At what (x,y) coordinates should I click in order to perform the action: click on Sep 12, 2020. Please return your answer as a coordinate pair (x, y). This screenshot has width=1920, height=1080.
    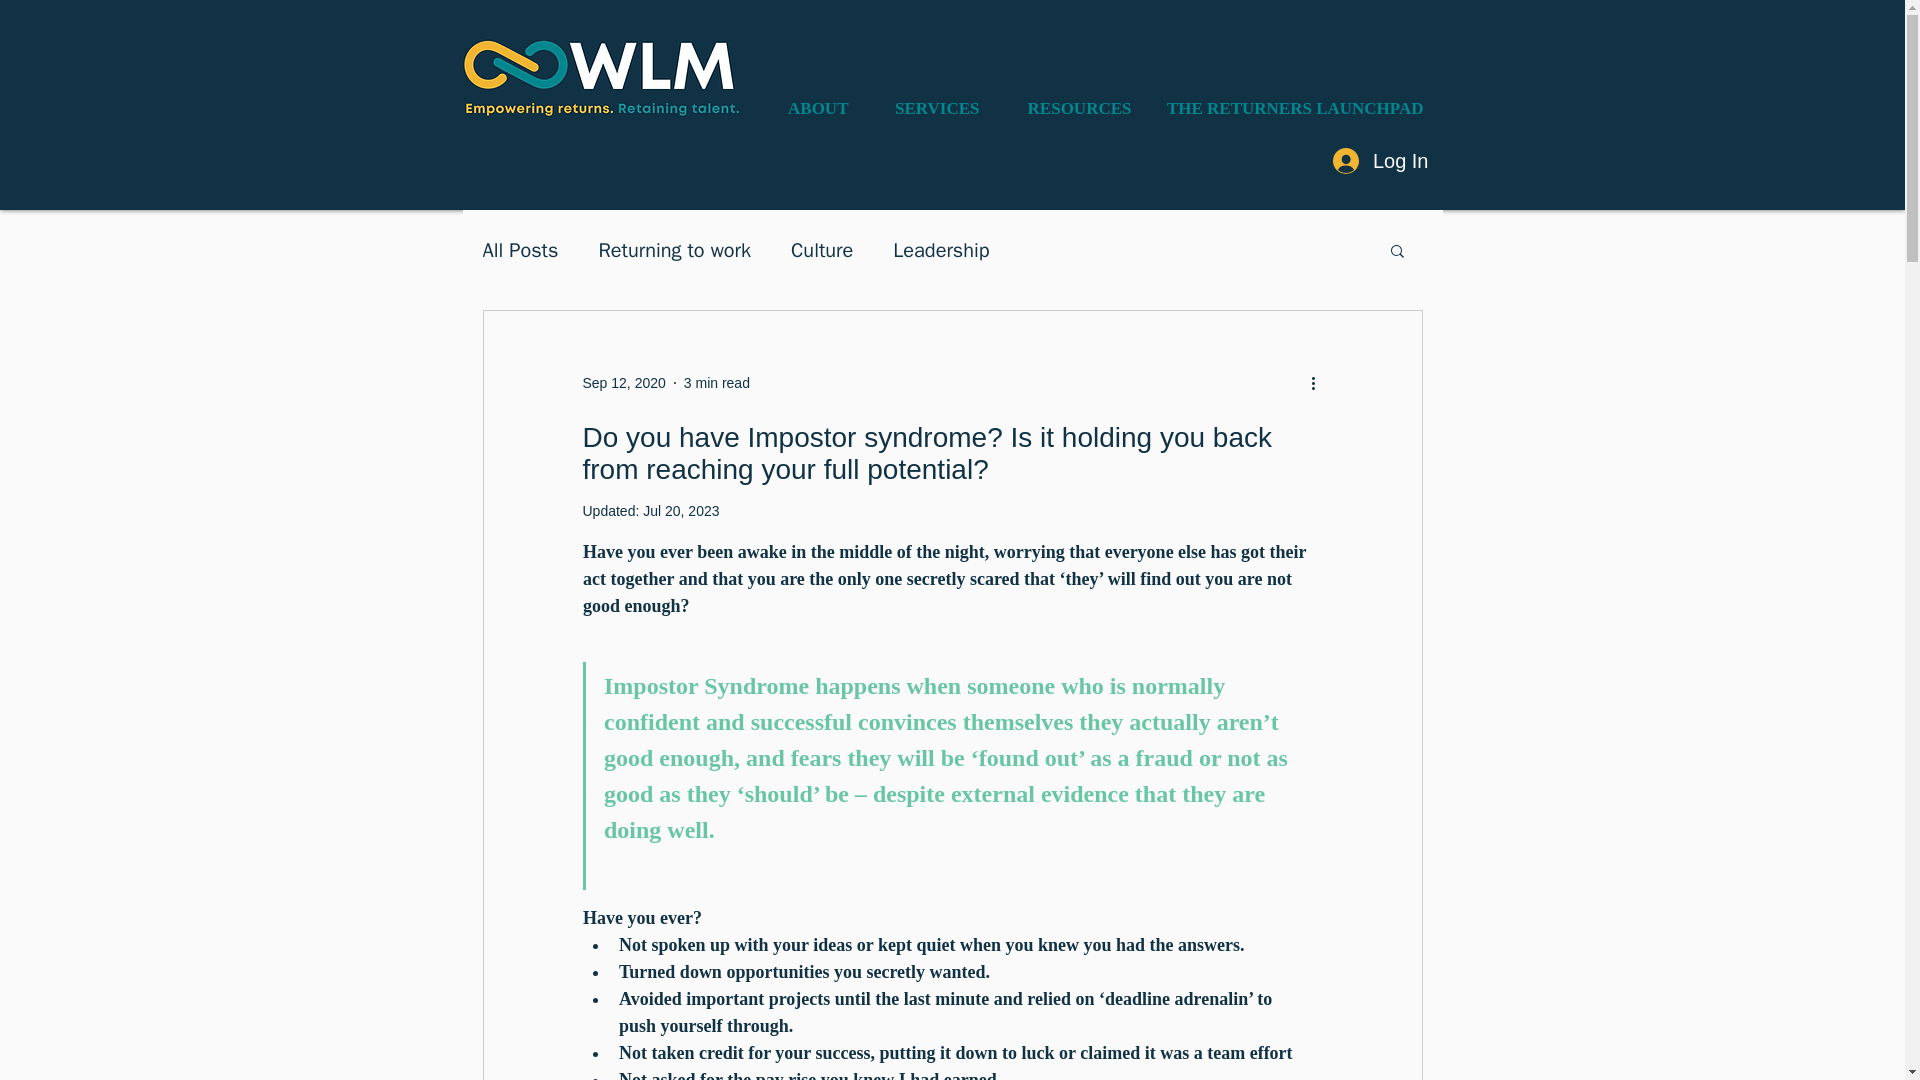
    Looking at the image, I should click on (622, 381).